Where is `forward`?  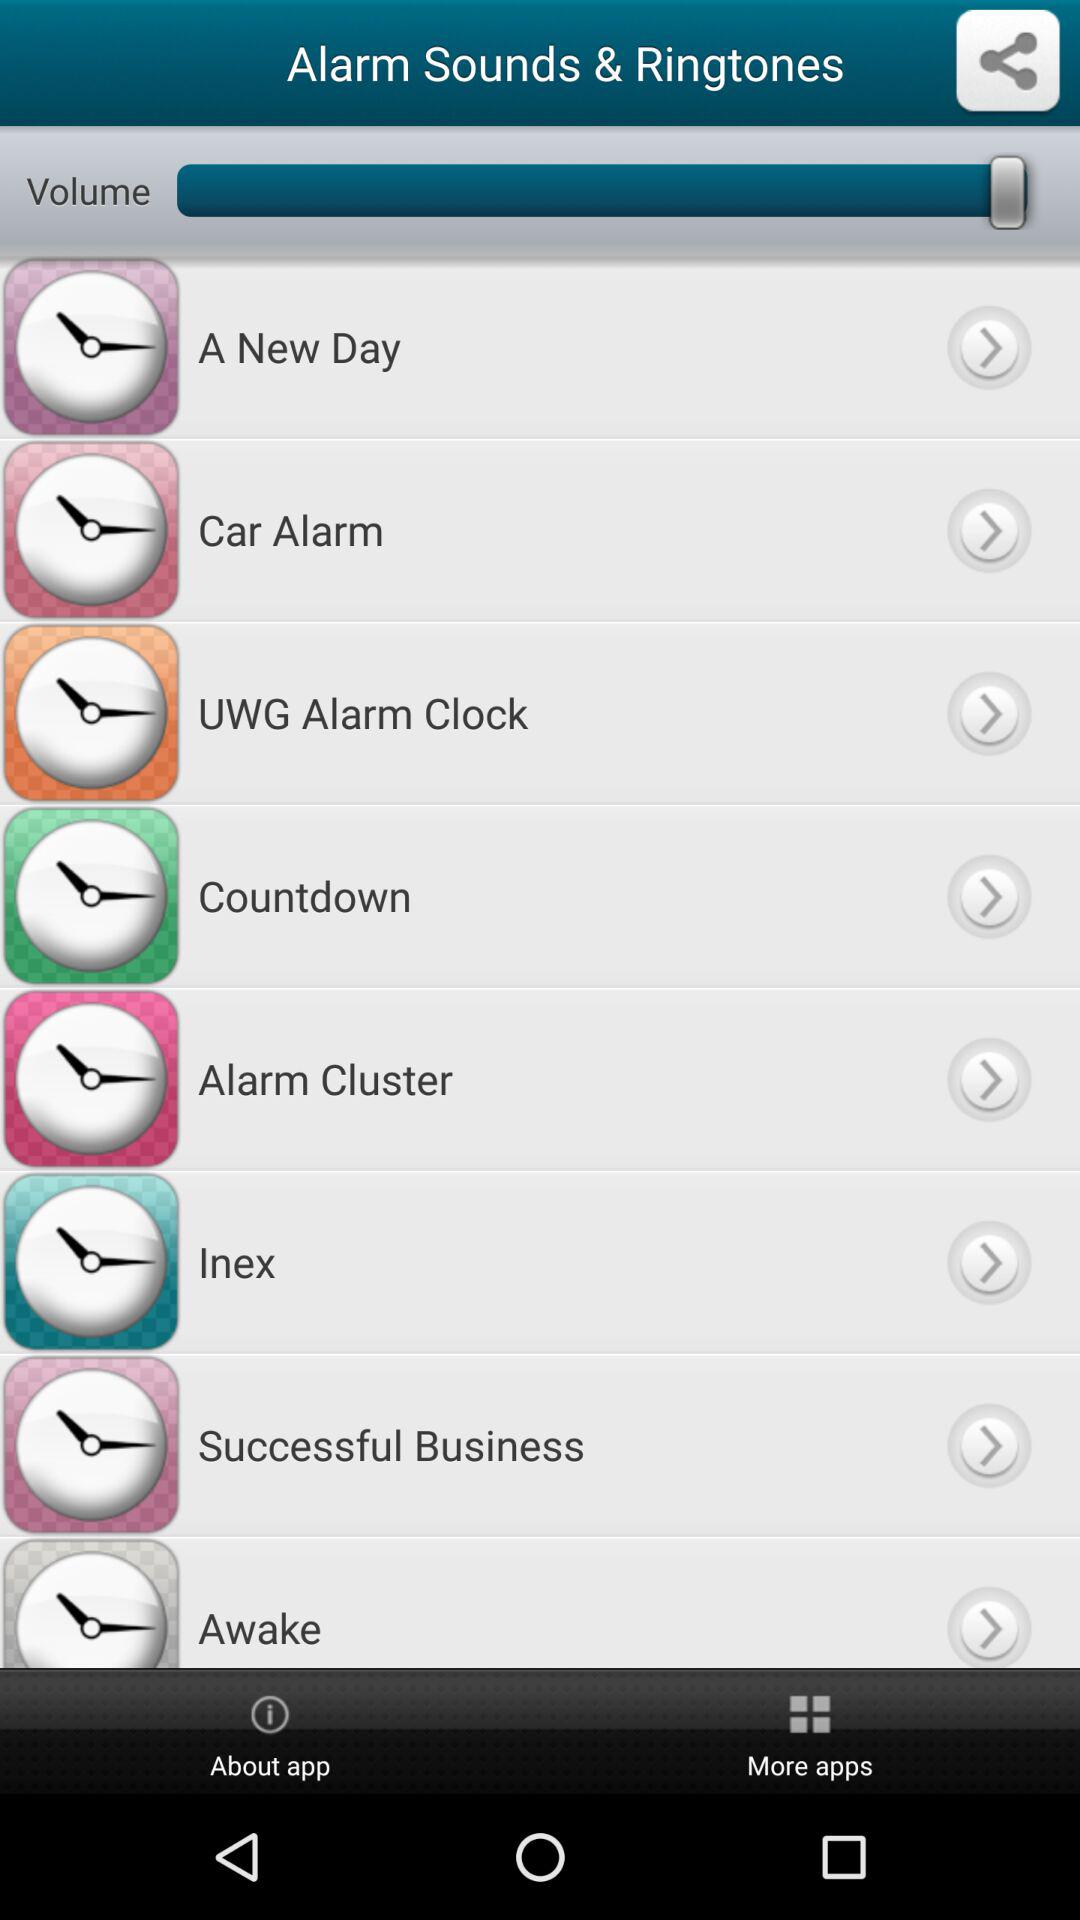
forward is located at coordinates (988, 1262).